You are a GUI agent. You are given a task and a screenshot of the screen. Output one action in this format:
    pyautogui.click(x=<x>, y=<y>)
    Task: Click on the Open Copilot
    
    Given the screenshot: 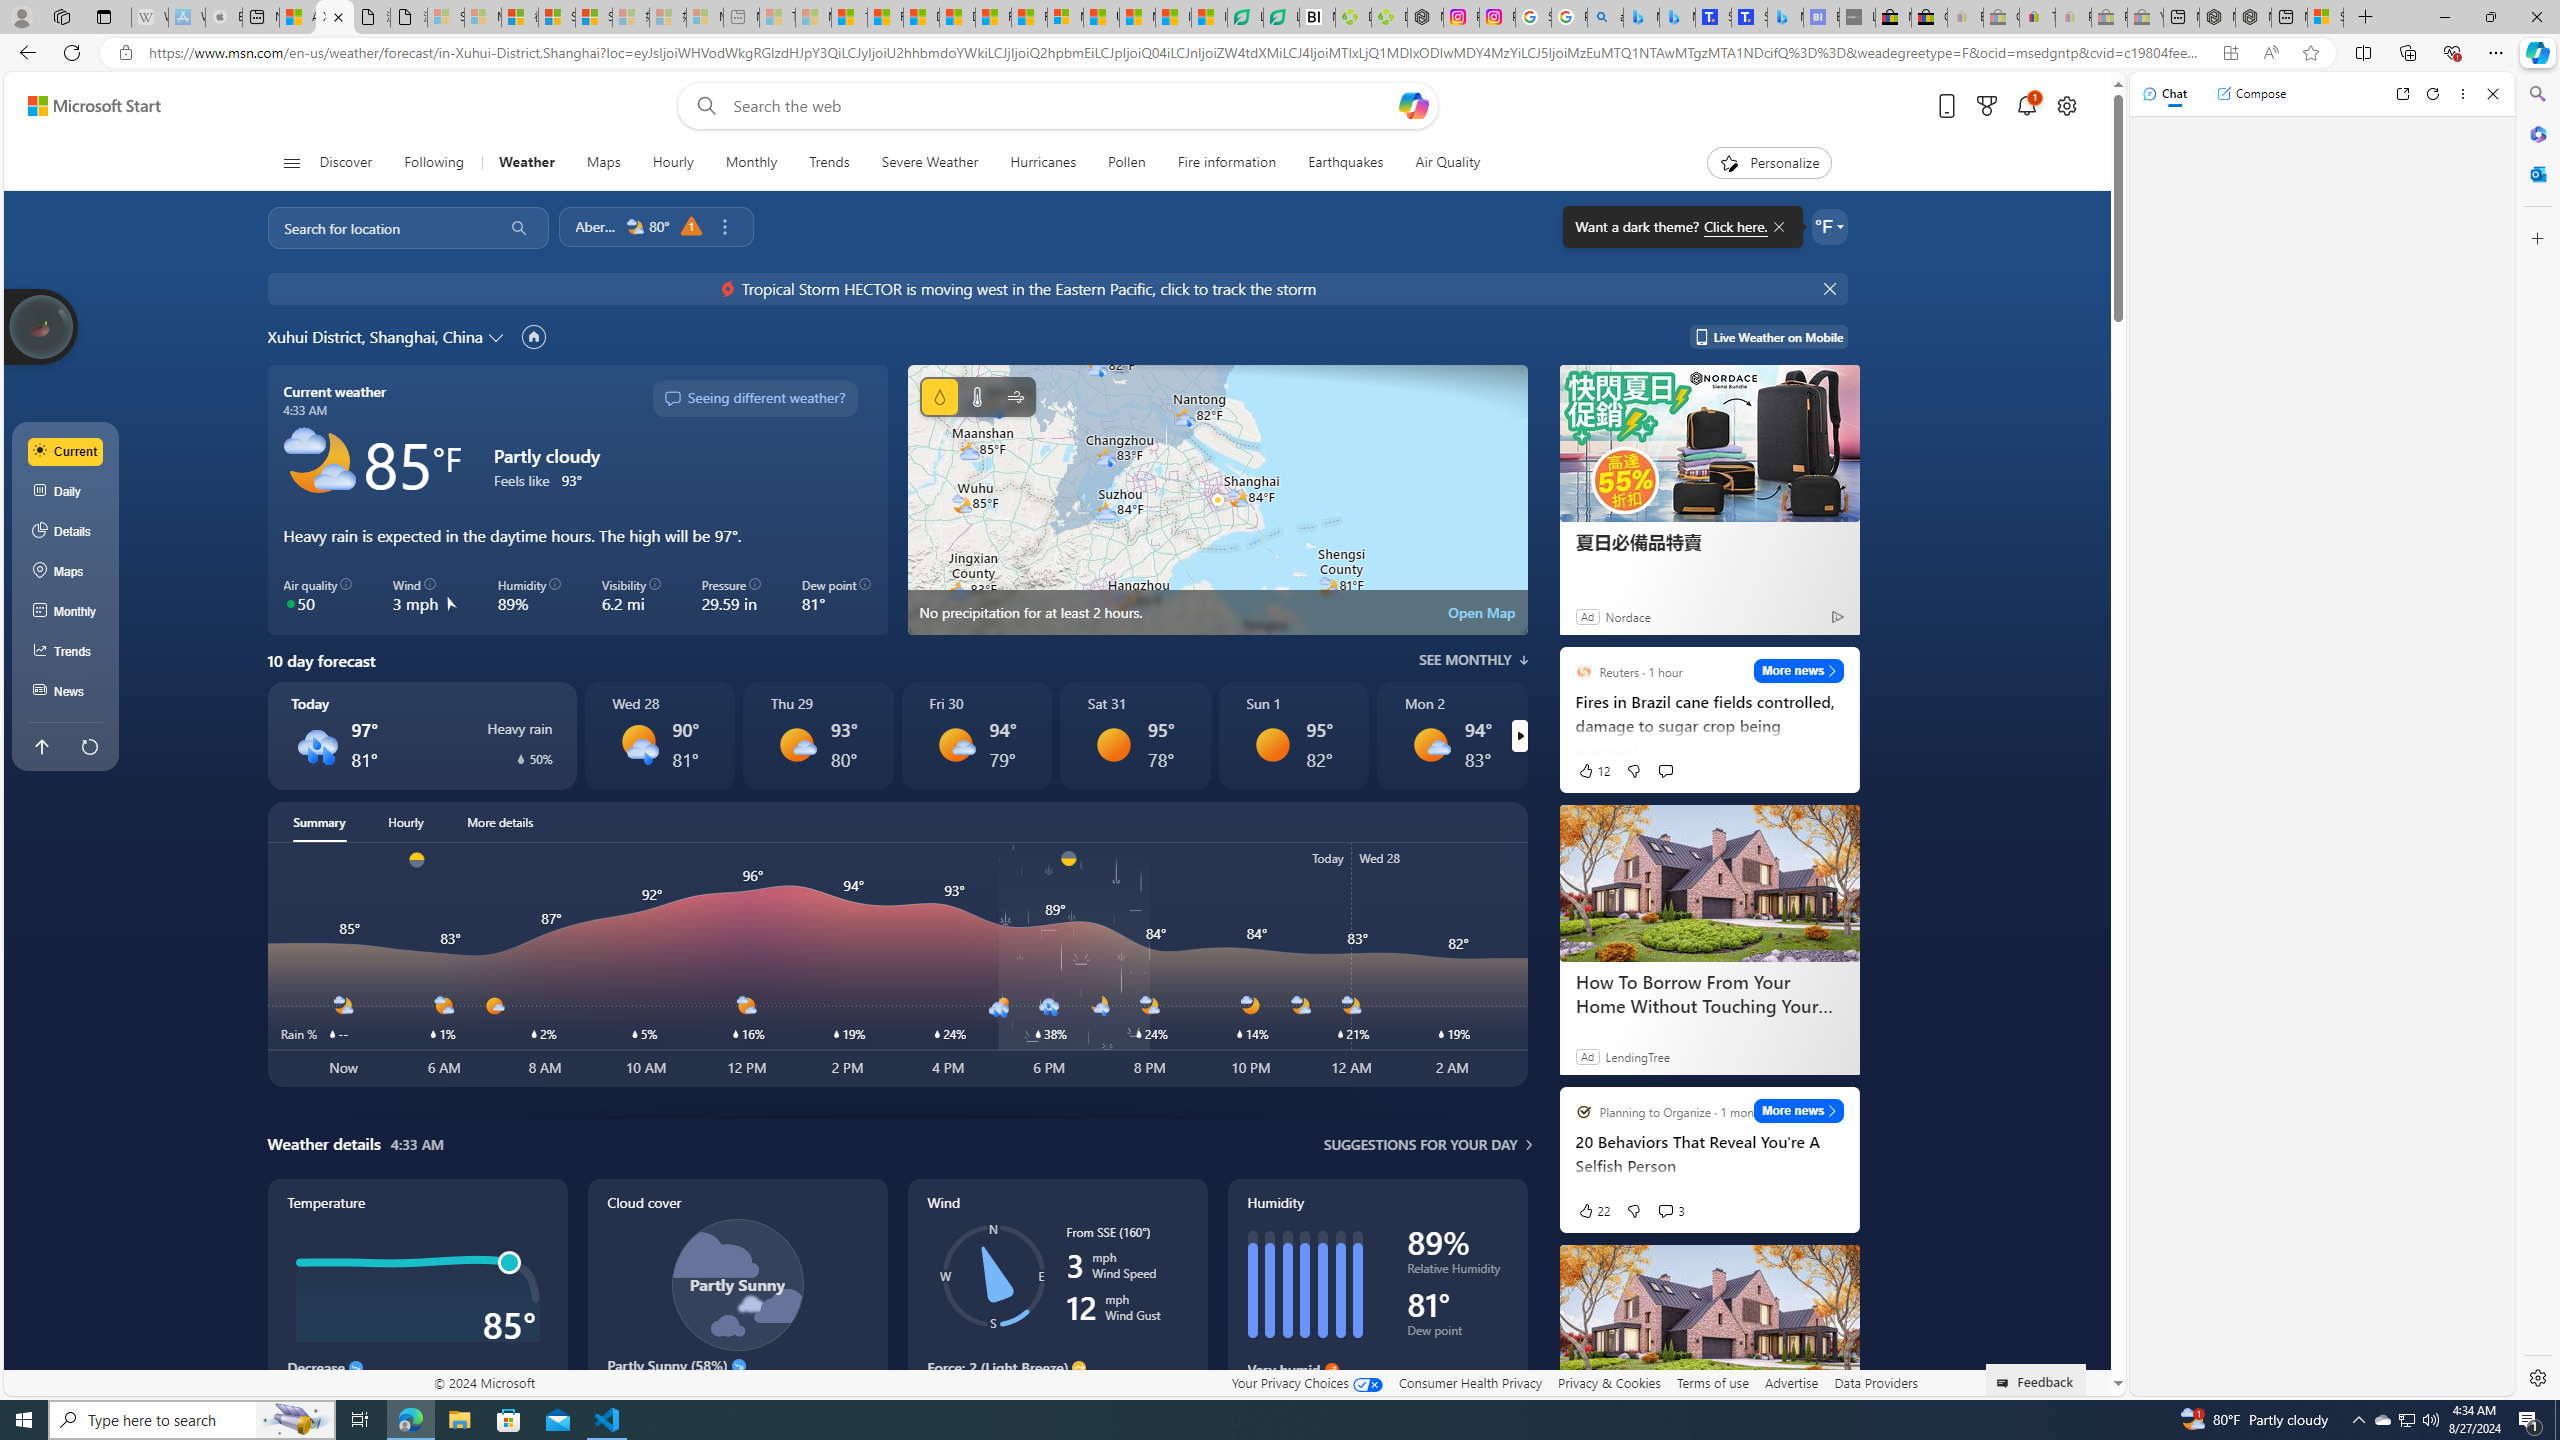 What is the action you would take?
    pyautogui.click(x=1414, y=106)
    